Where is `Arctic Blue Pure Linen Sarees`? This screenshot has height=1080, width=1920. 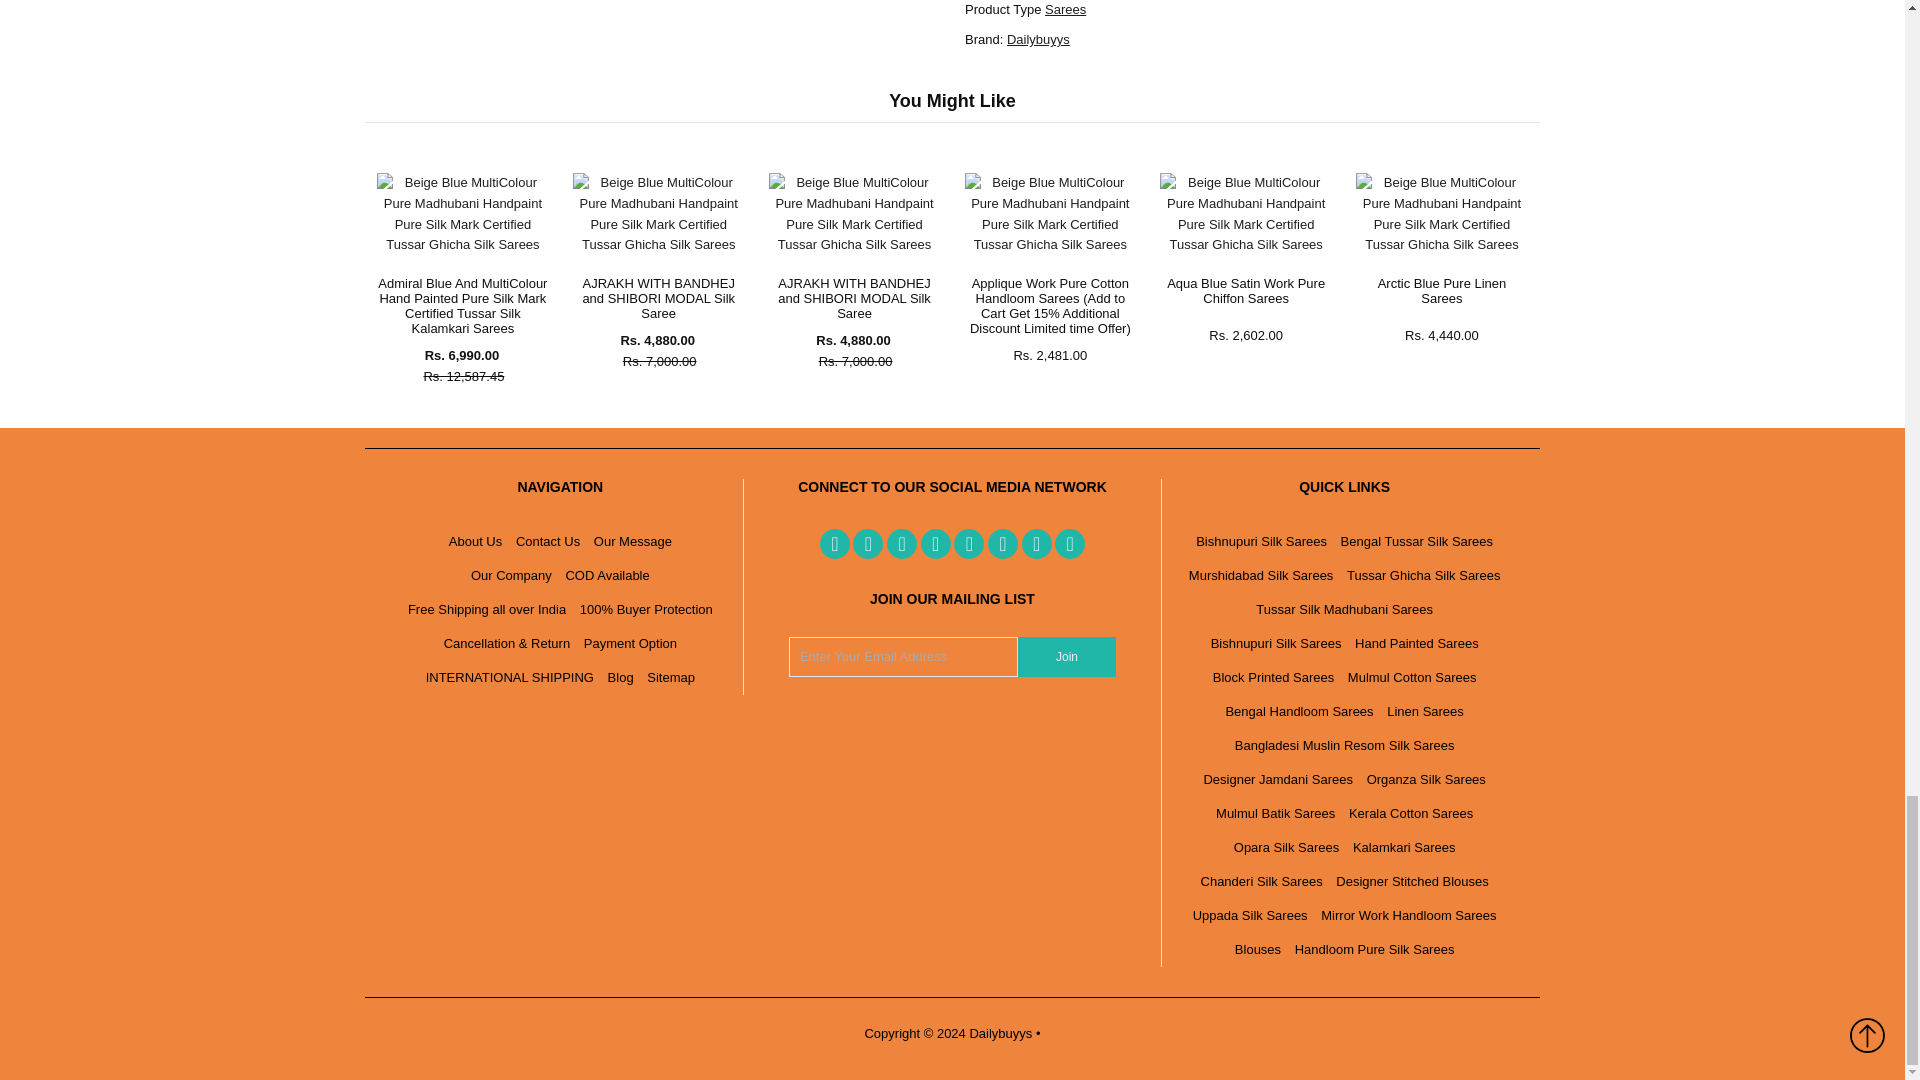 Arctic Blue Pure Linen Sarees is located at coordinates (1440, 244).